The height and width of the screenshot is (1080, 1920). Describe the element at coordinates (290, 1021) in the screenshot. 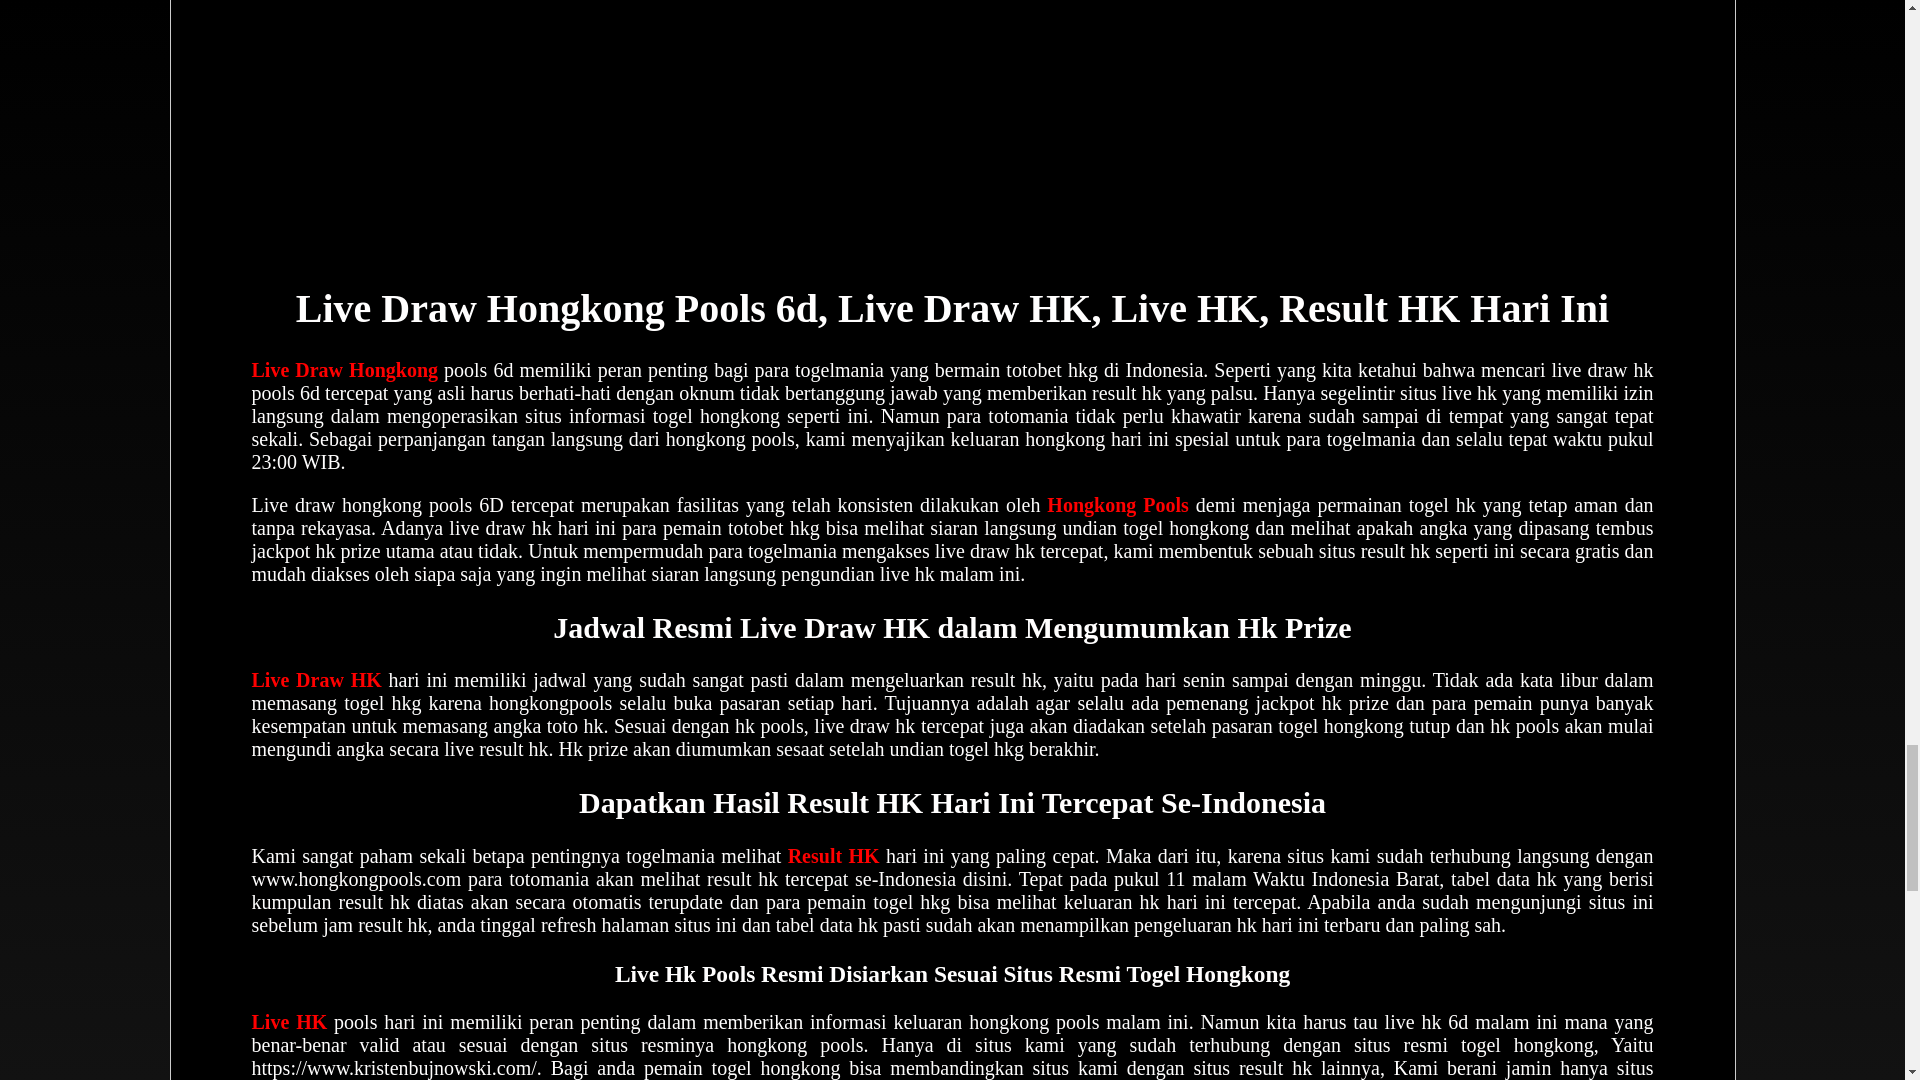

I see `Live HK` at that location.